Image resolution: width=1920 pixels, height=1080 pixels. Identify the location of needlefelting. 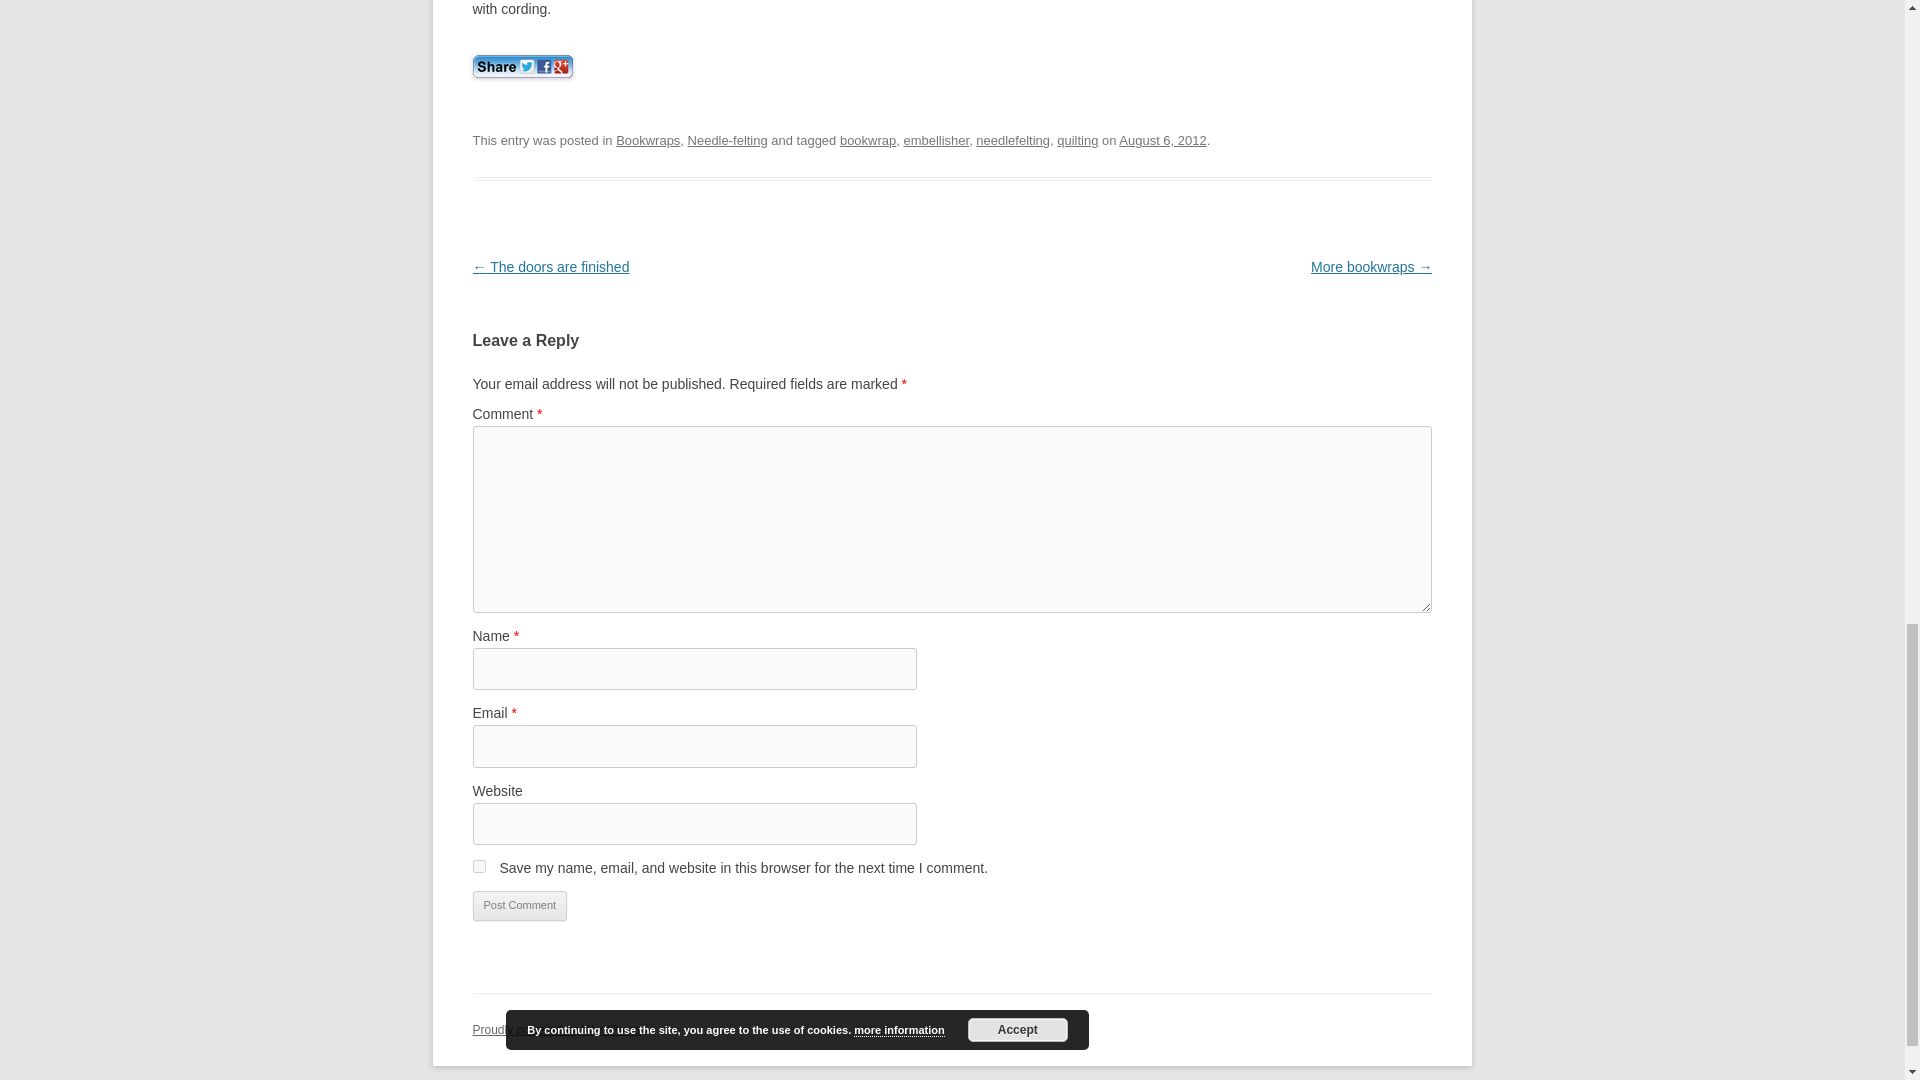
(1012, 140).